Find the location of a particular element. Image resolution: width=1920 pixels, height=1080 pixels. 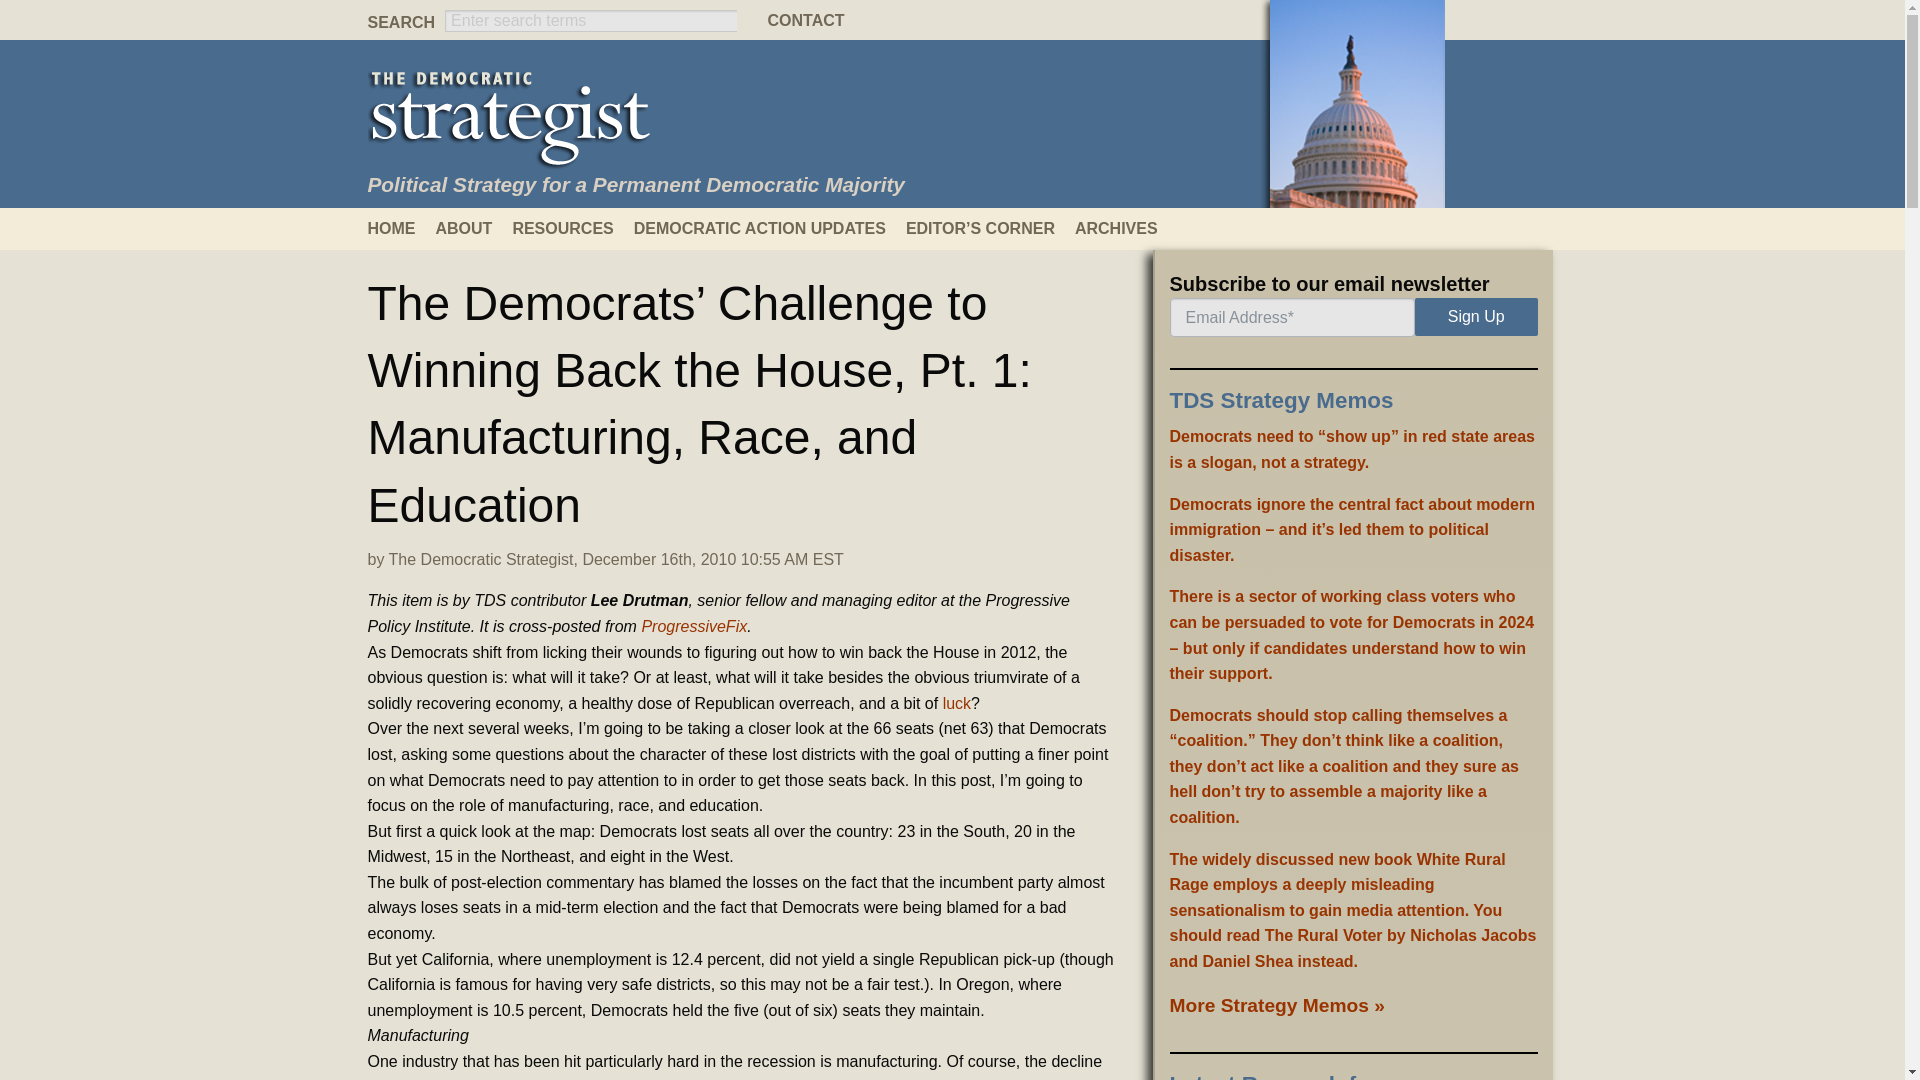

CONTACT is located at coordinates (951, 20).